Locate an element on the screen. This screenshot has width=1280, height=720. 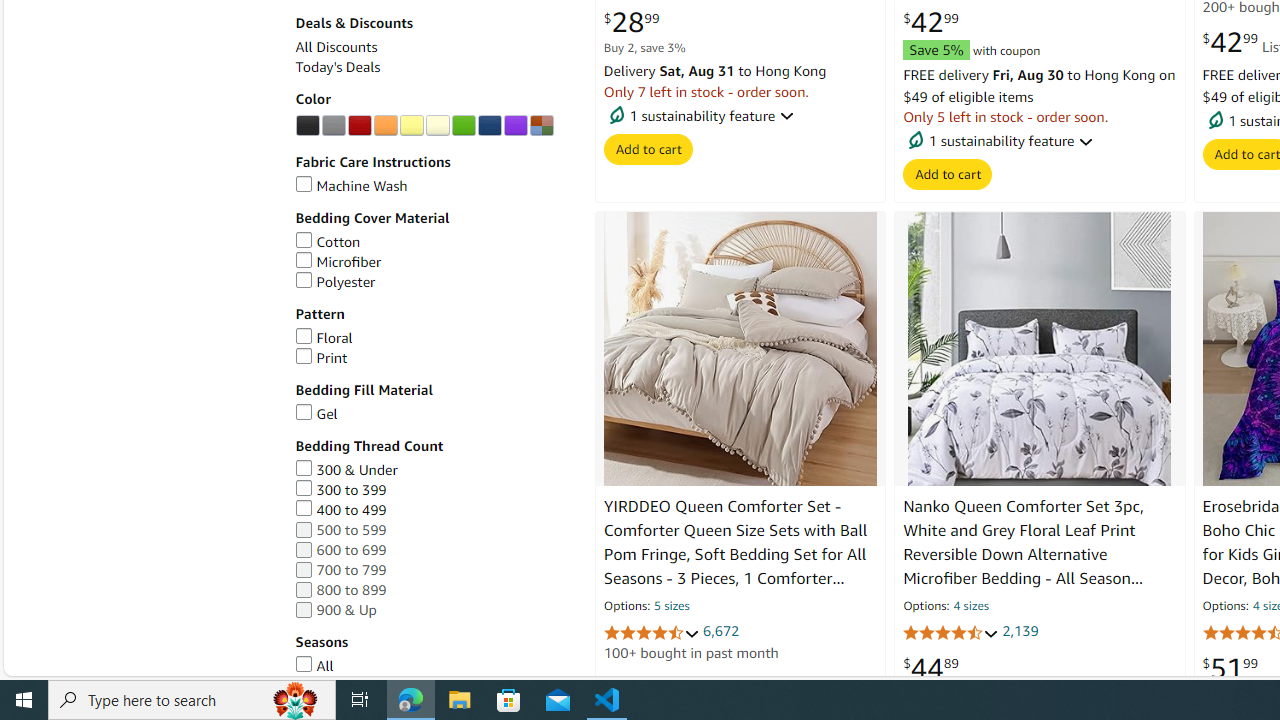
300 & Under is located at coordinates (434, 470).